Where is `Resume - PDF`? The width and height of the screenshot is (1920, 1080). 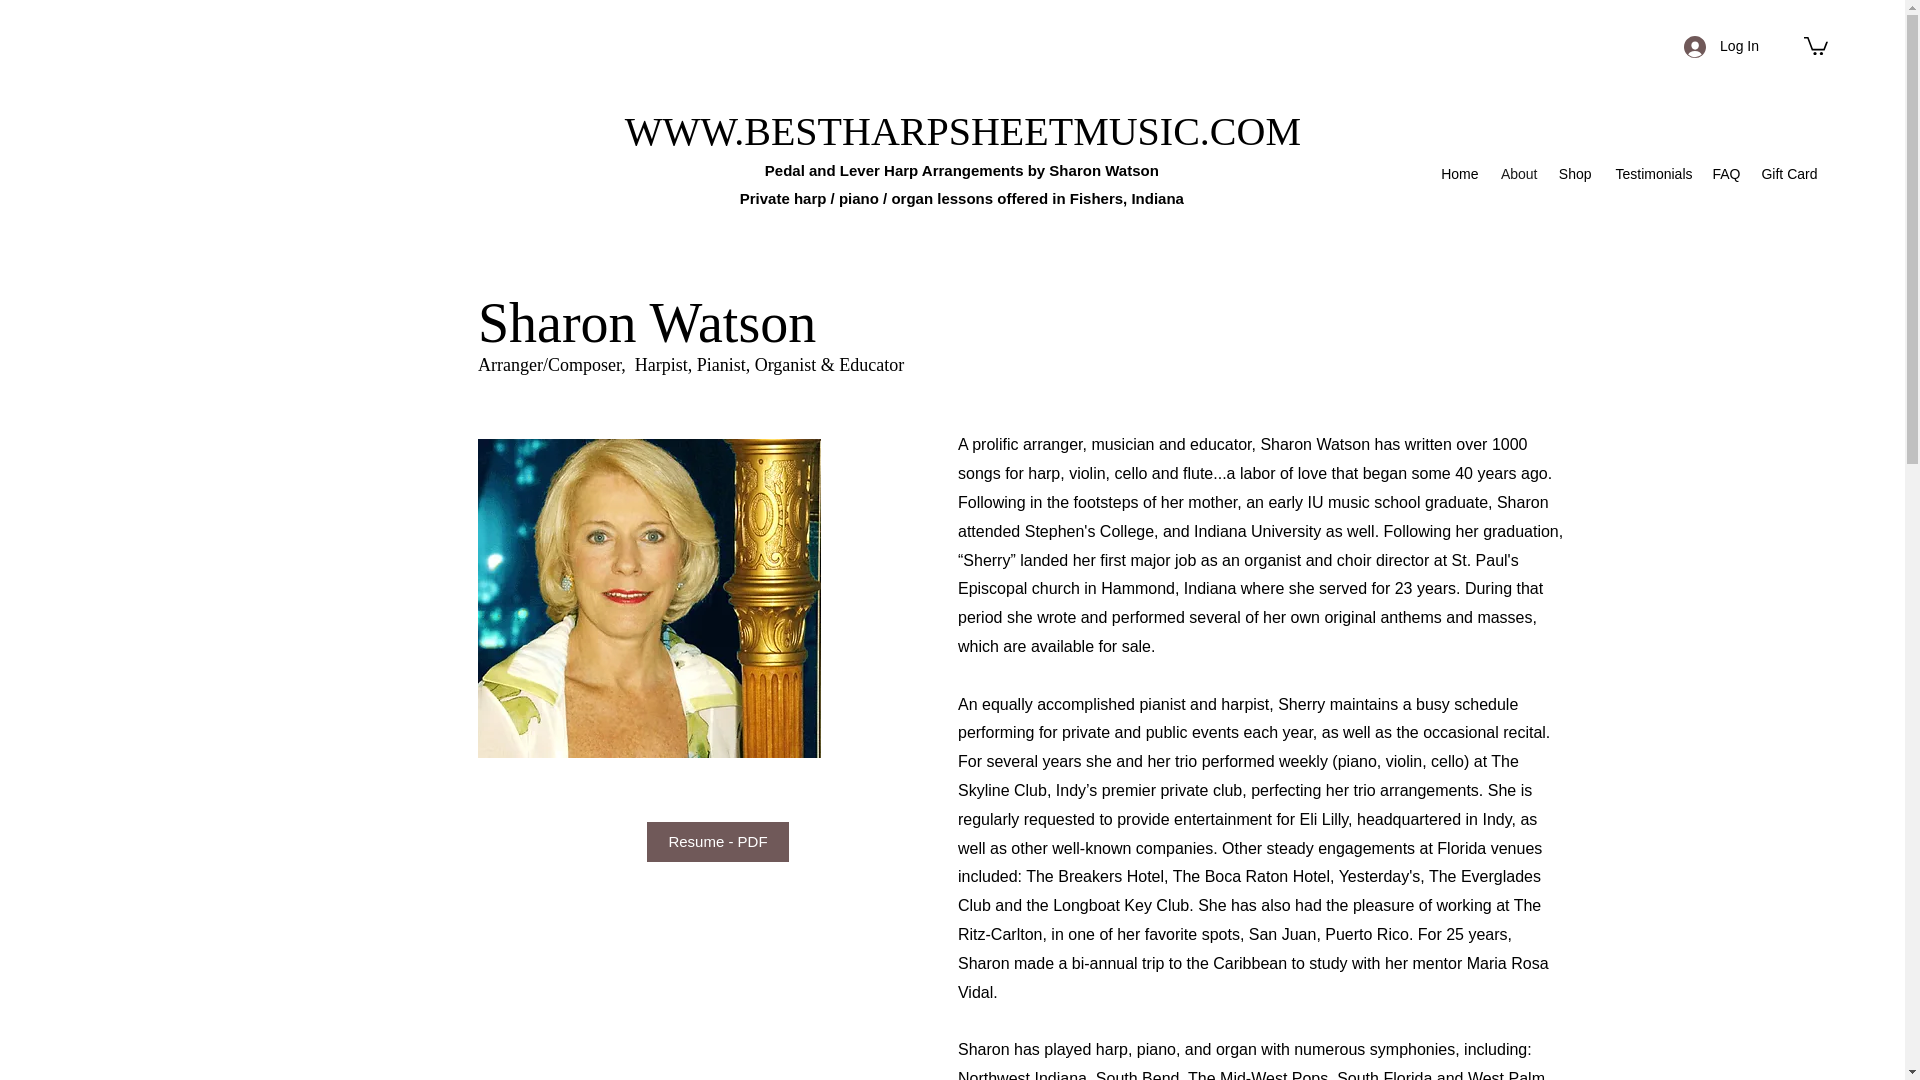 Resume - PDF is located at coordinates (718, 841).